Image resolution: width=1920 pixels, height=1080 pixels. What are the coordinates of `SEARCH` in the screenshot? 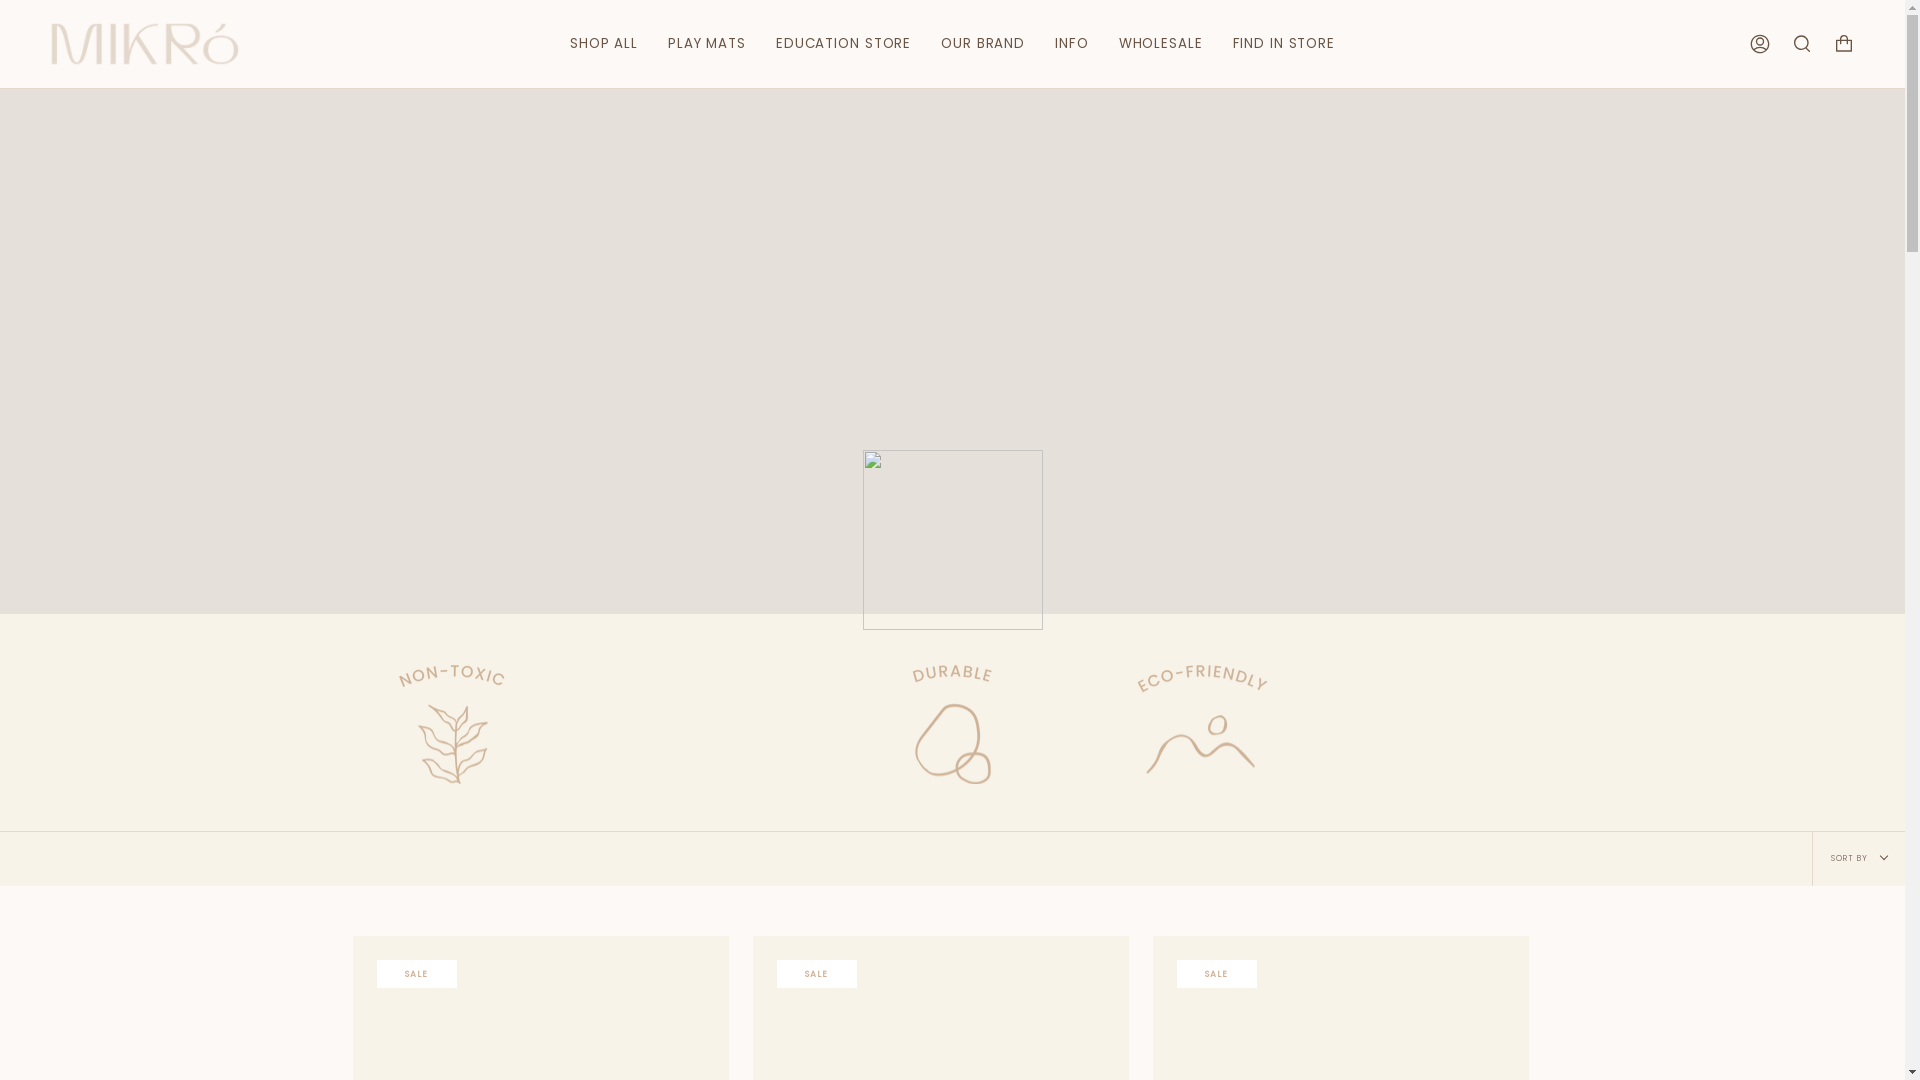 It's located at (1802, 44).